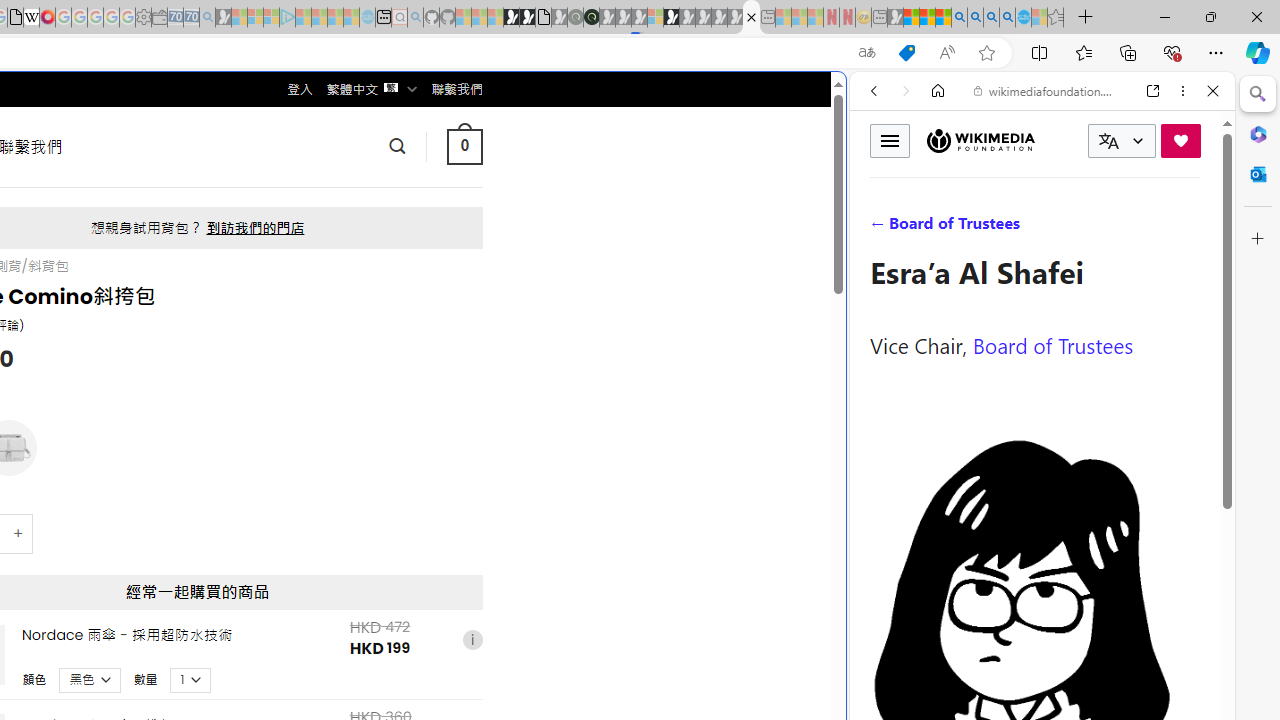  I want to click on Play Free Online Games | Games from Microsoft Start, so click(511, 18).